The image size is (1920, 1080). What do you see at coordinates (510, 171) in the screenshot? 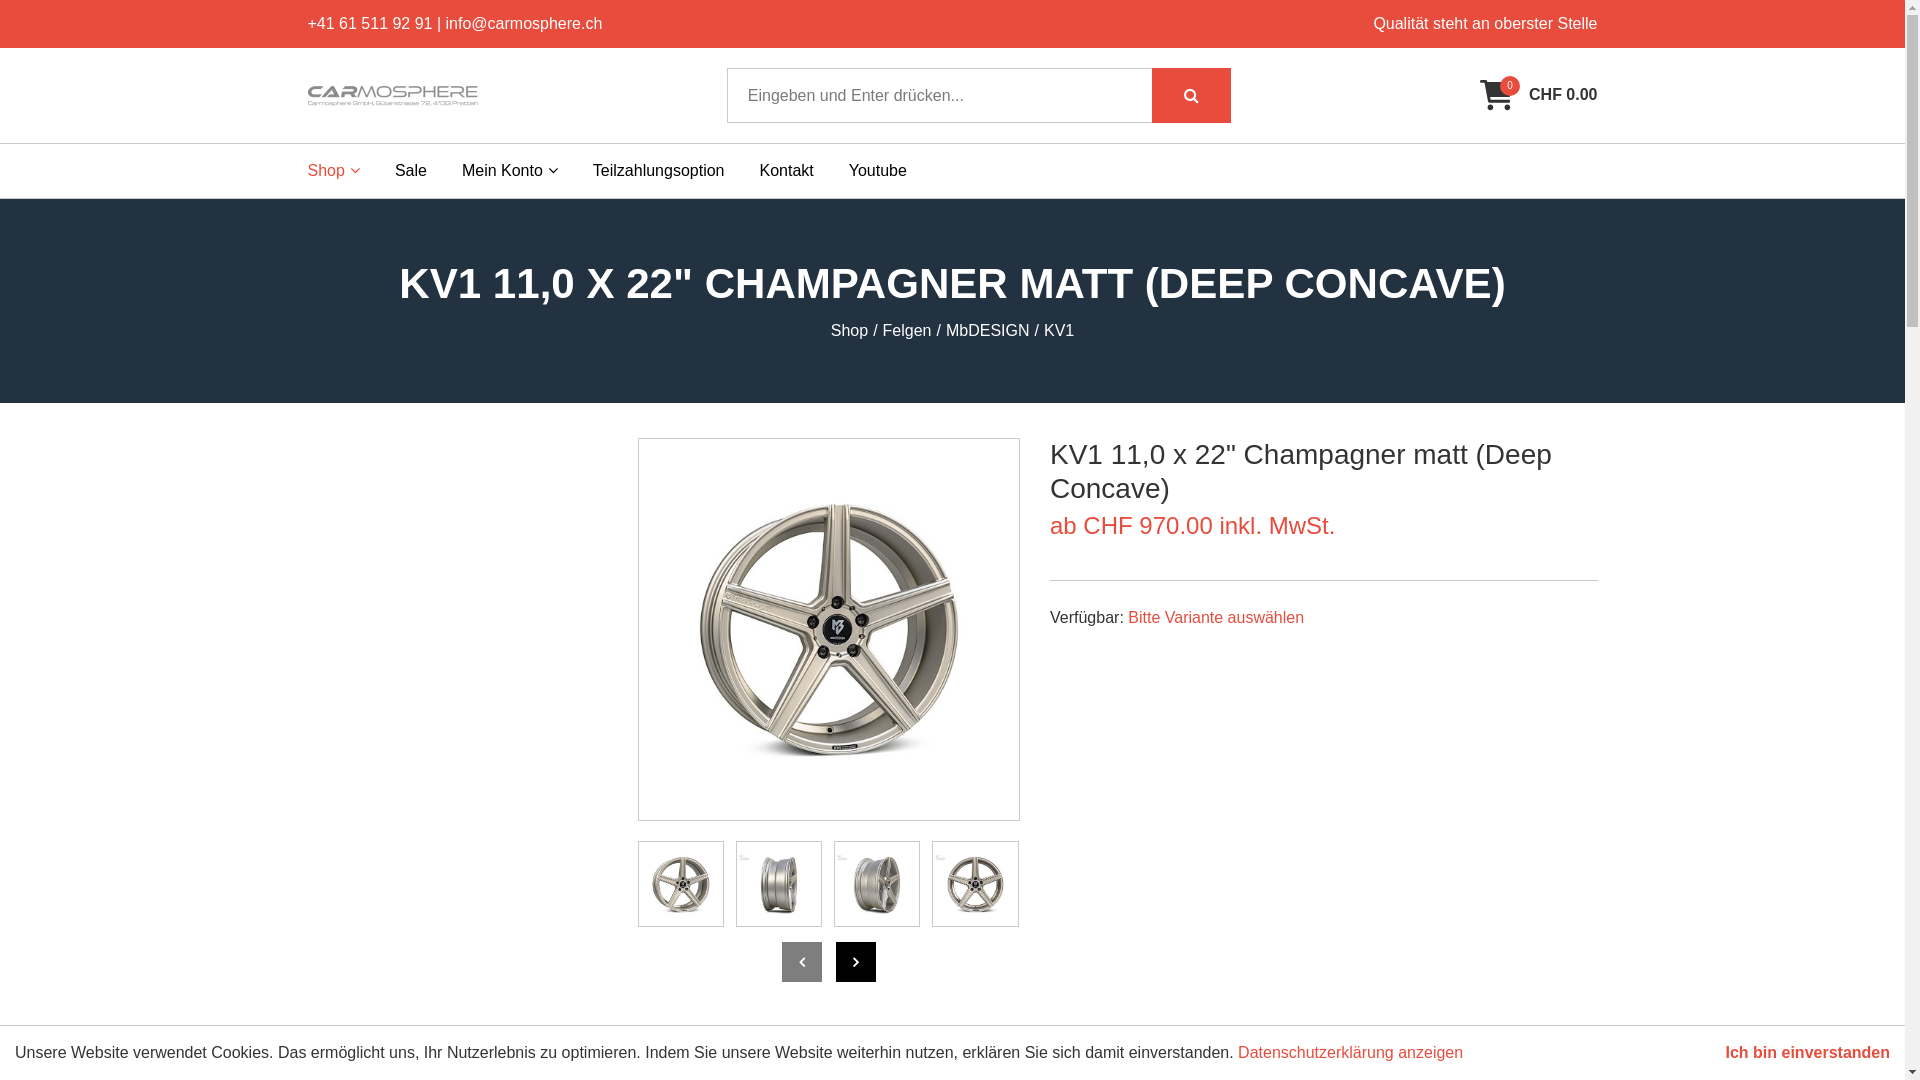
I see `Mein Konto` at bounding box center [510, 171].